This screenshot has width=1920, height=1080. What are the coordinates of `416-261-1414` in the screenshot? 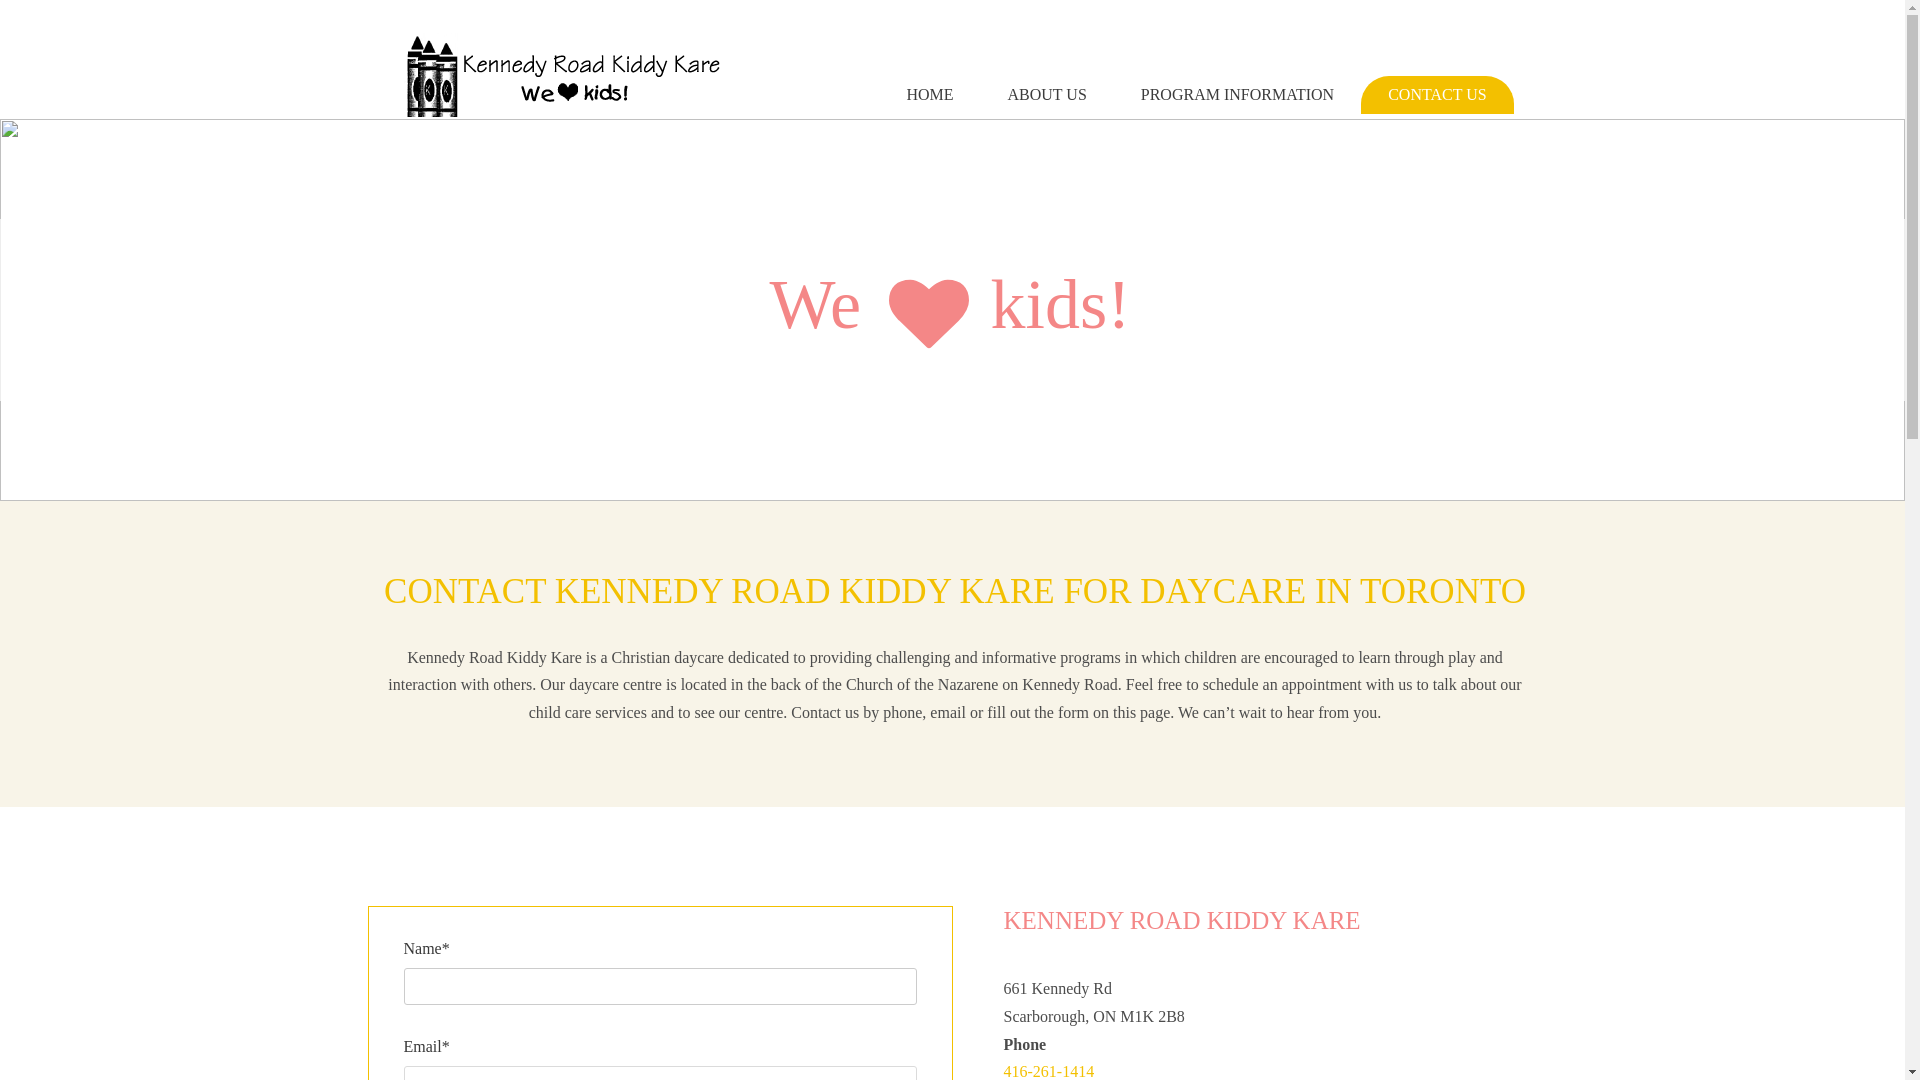 It's located at (1049, 1071).